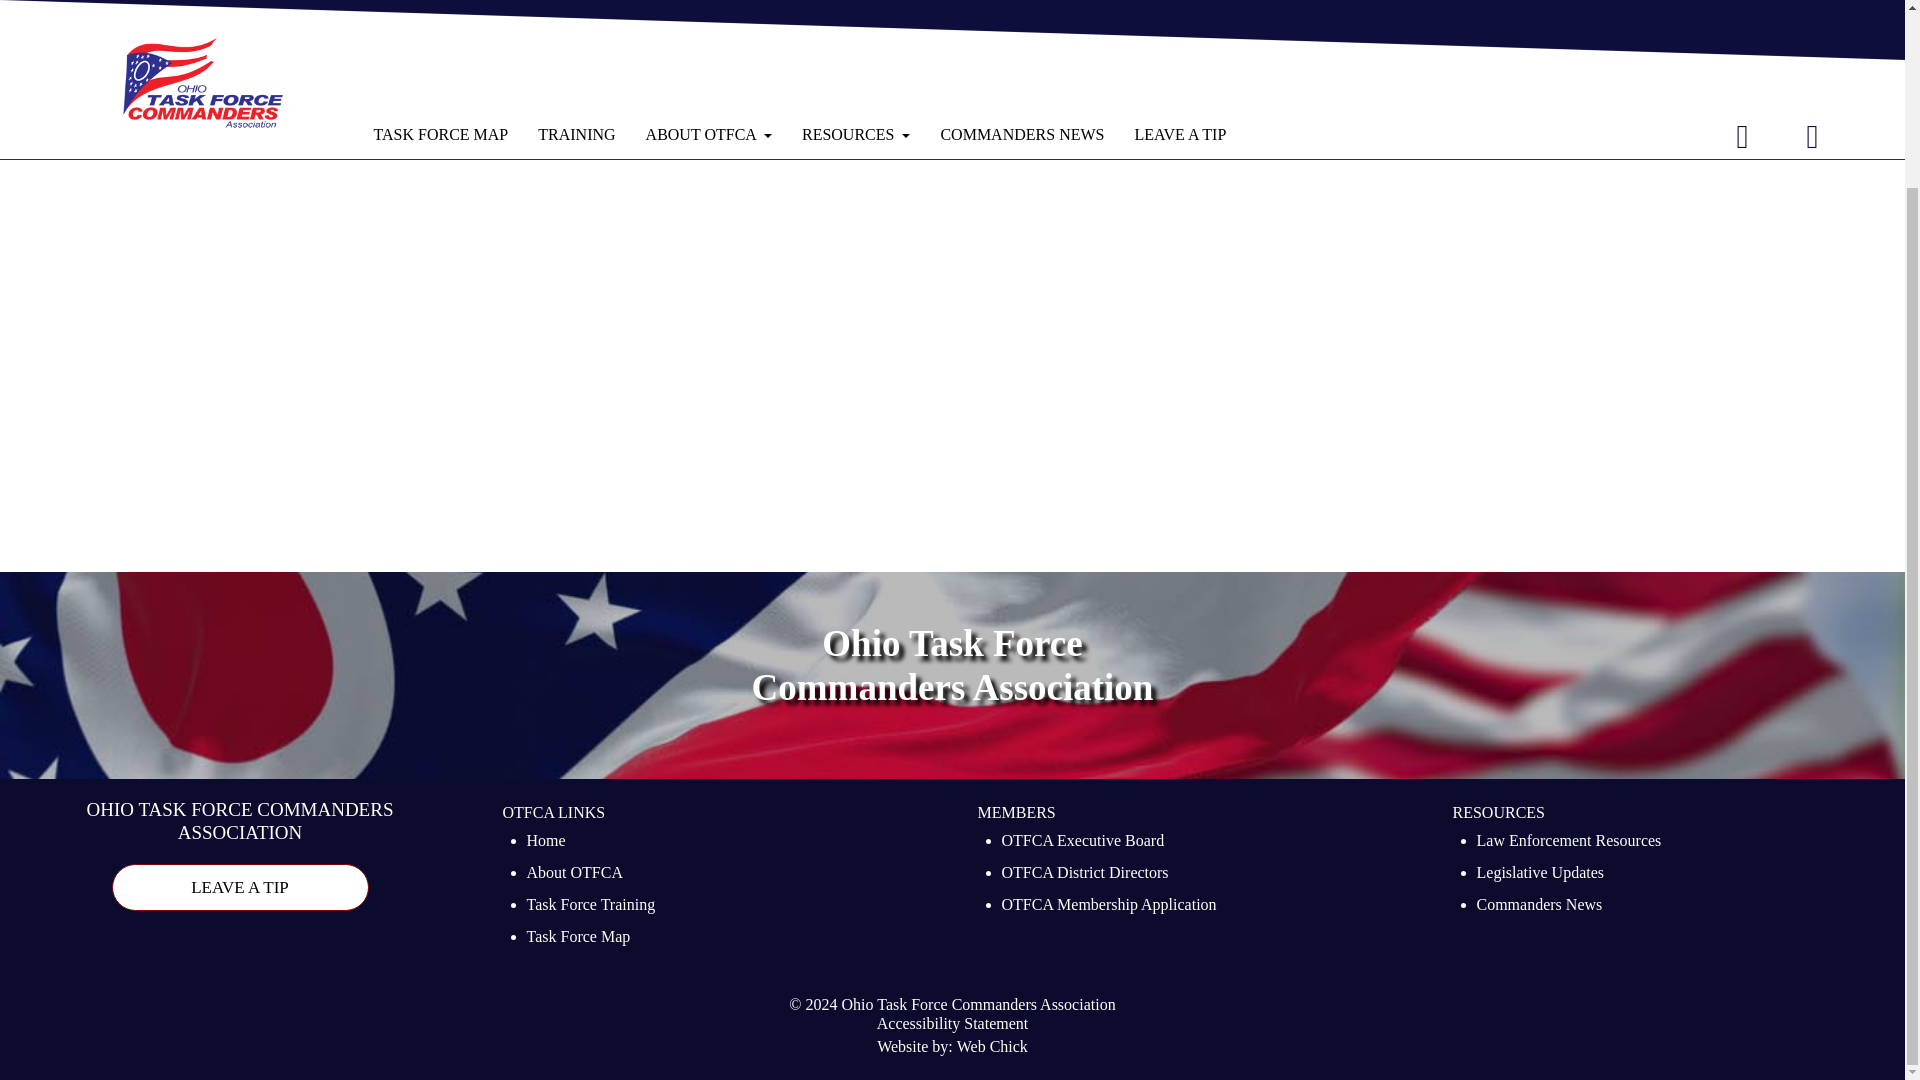  I want to click on Task Force Map, so click(578, 938).